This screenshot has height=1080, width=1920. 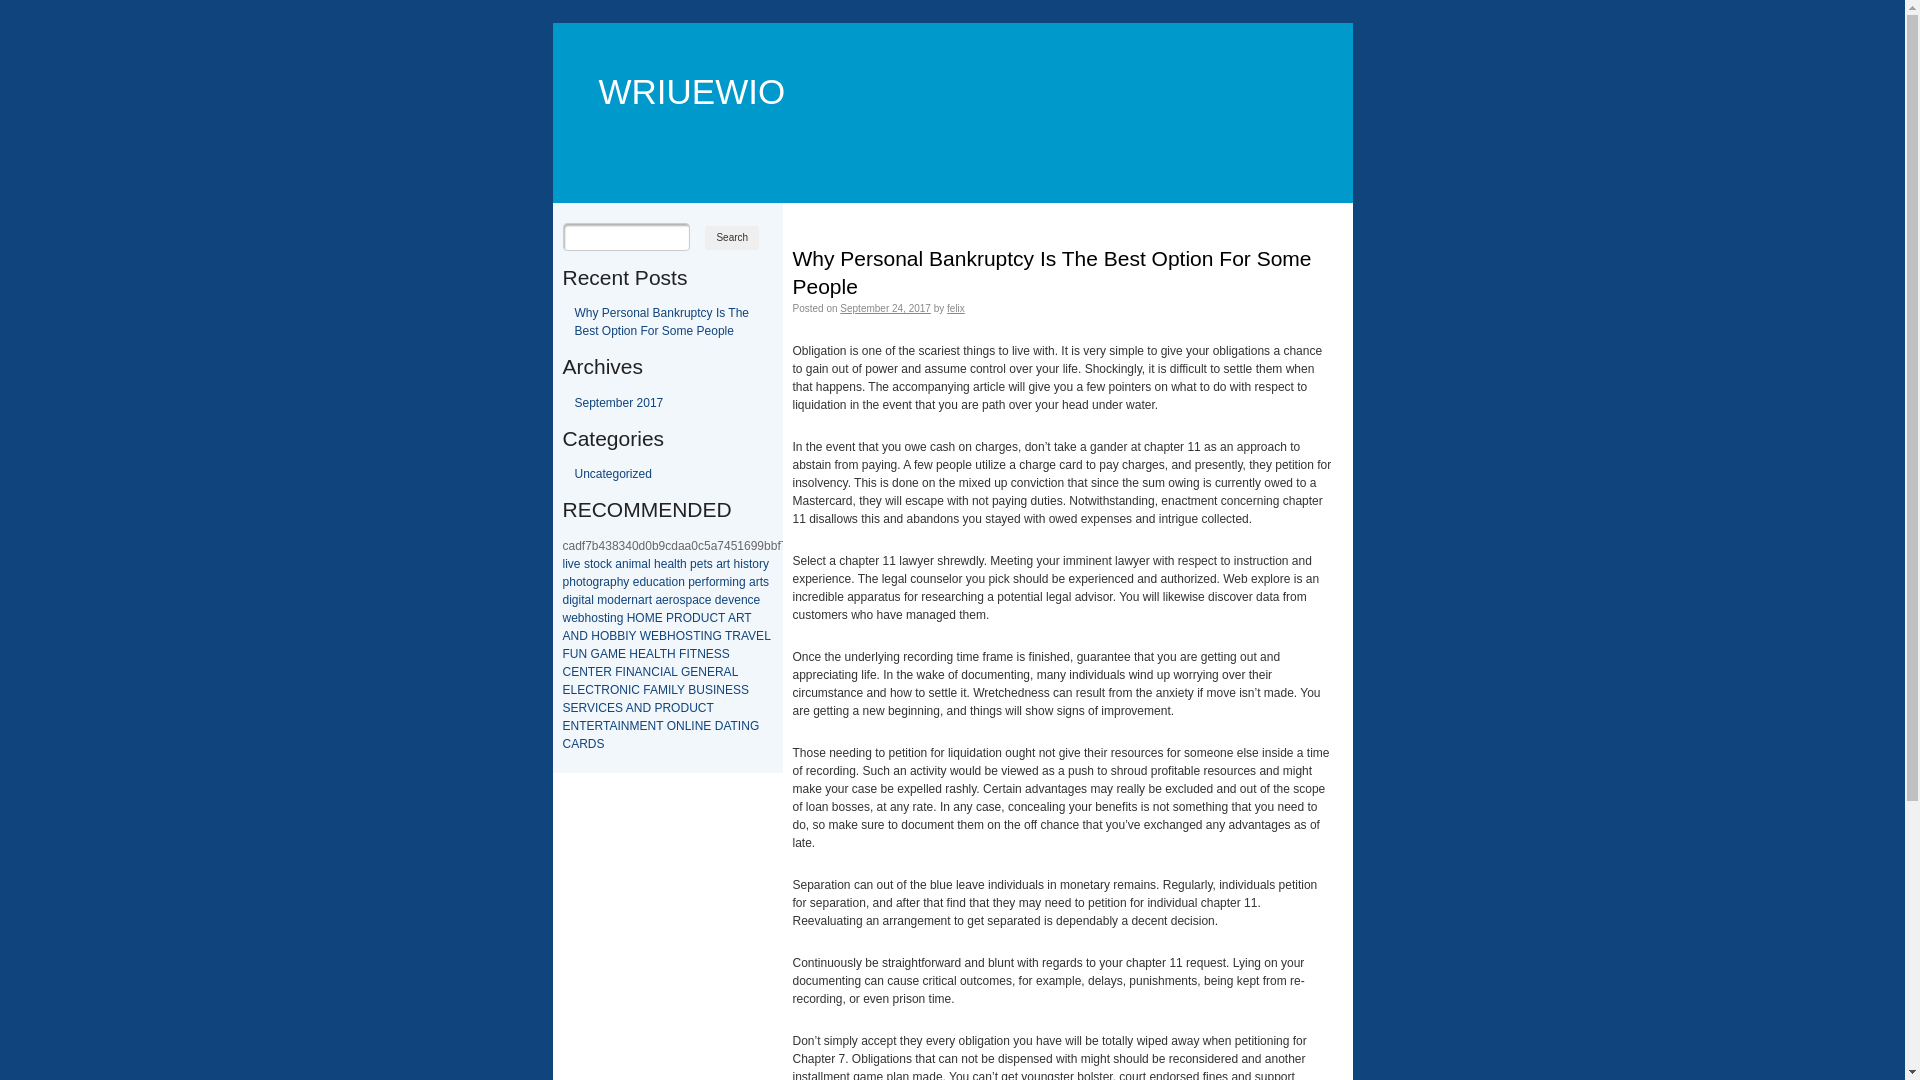 I want to click on I, so click(x=702, y=636).